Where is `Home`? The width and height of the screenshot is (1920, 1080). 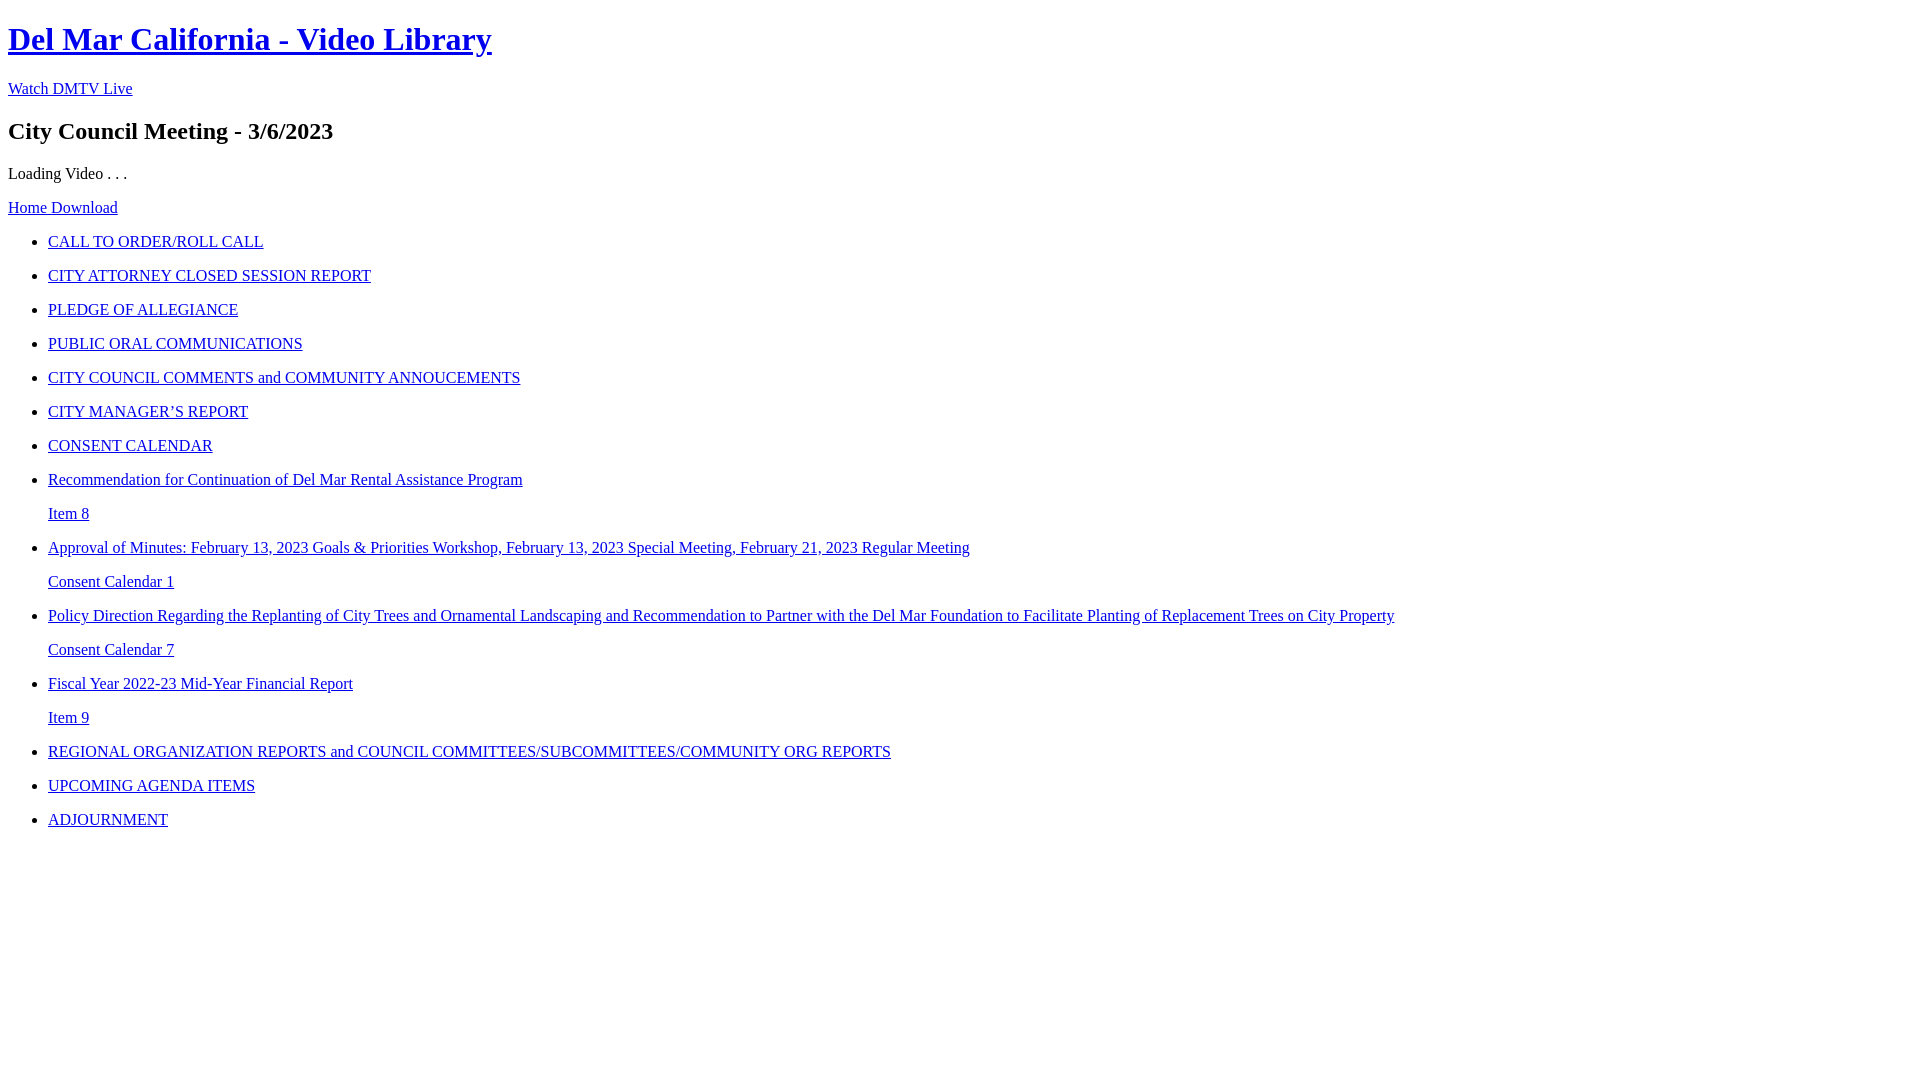
Home is located at coordinates (30, 208).